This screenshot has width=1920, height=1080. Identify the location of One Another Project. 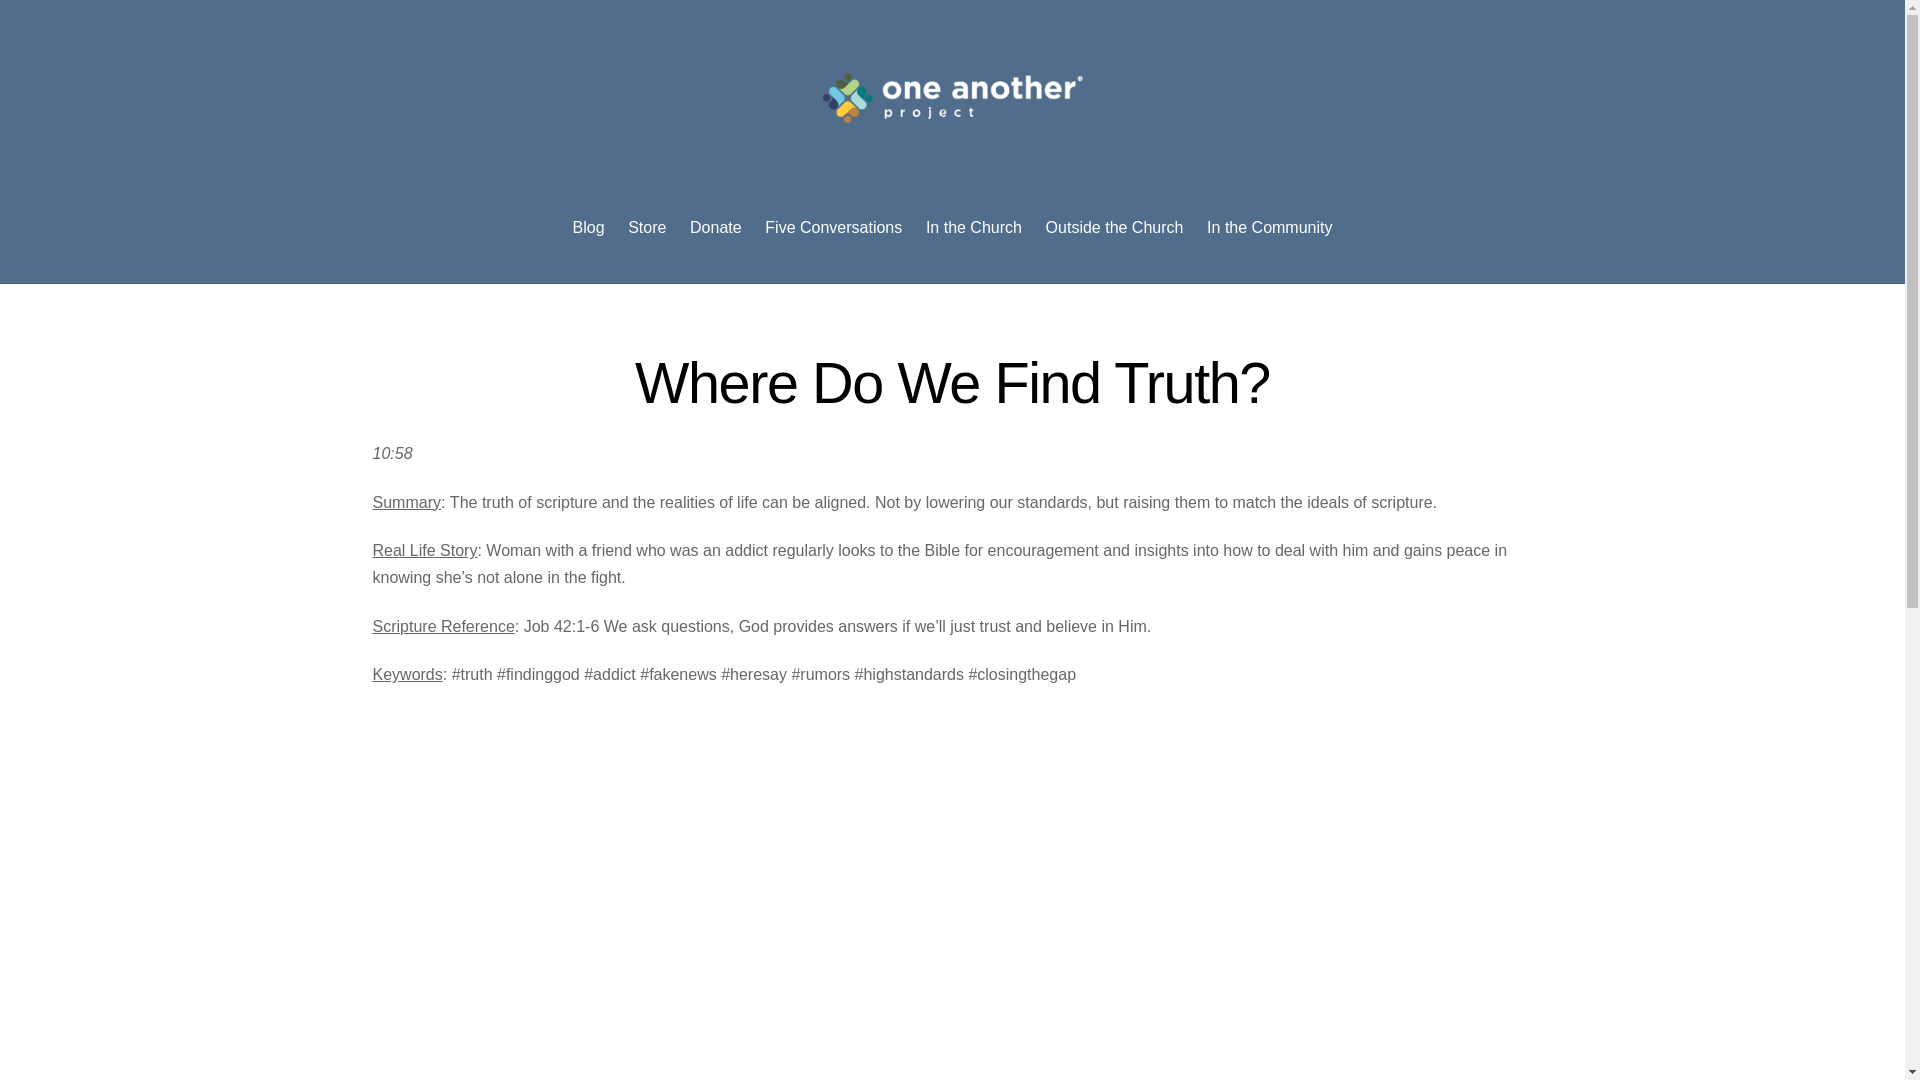
(952, 97).